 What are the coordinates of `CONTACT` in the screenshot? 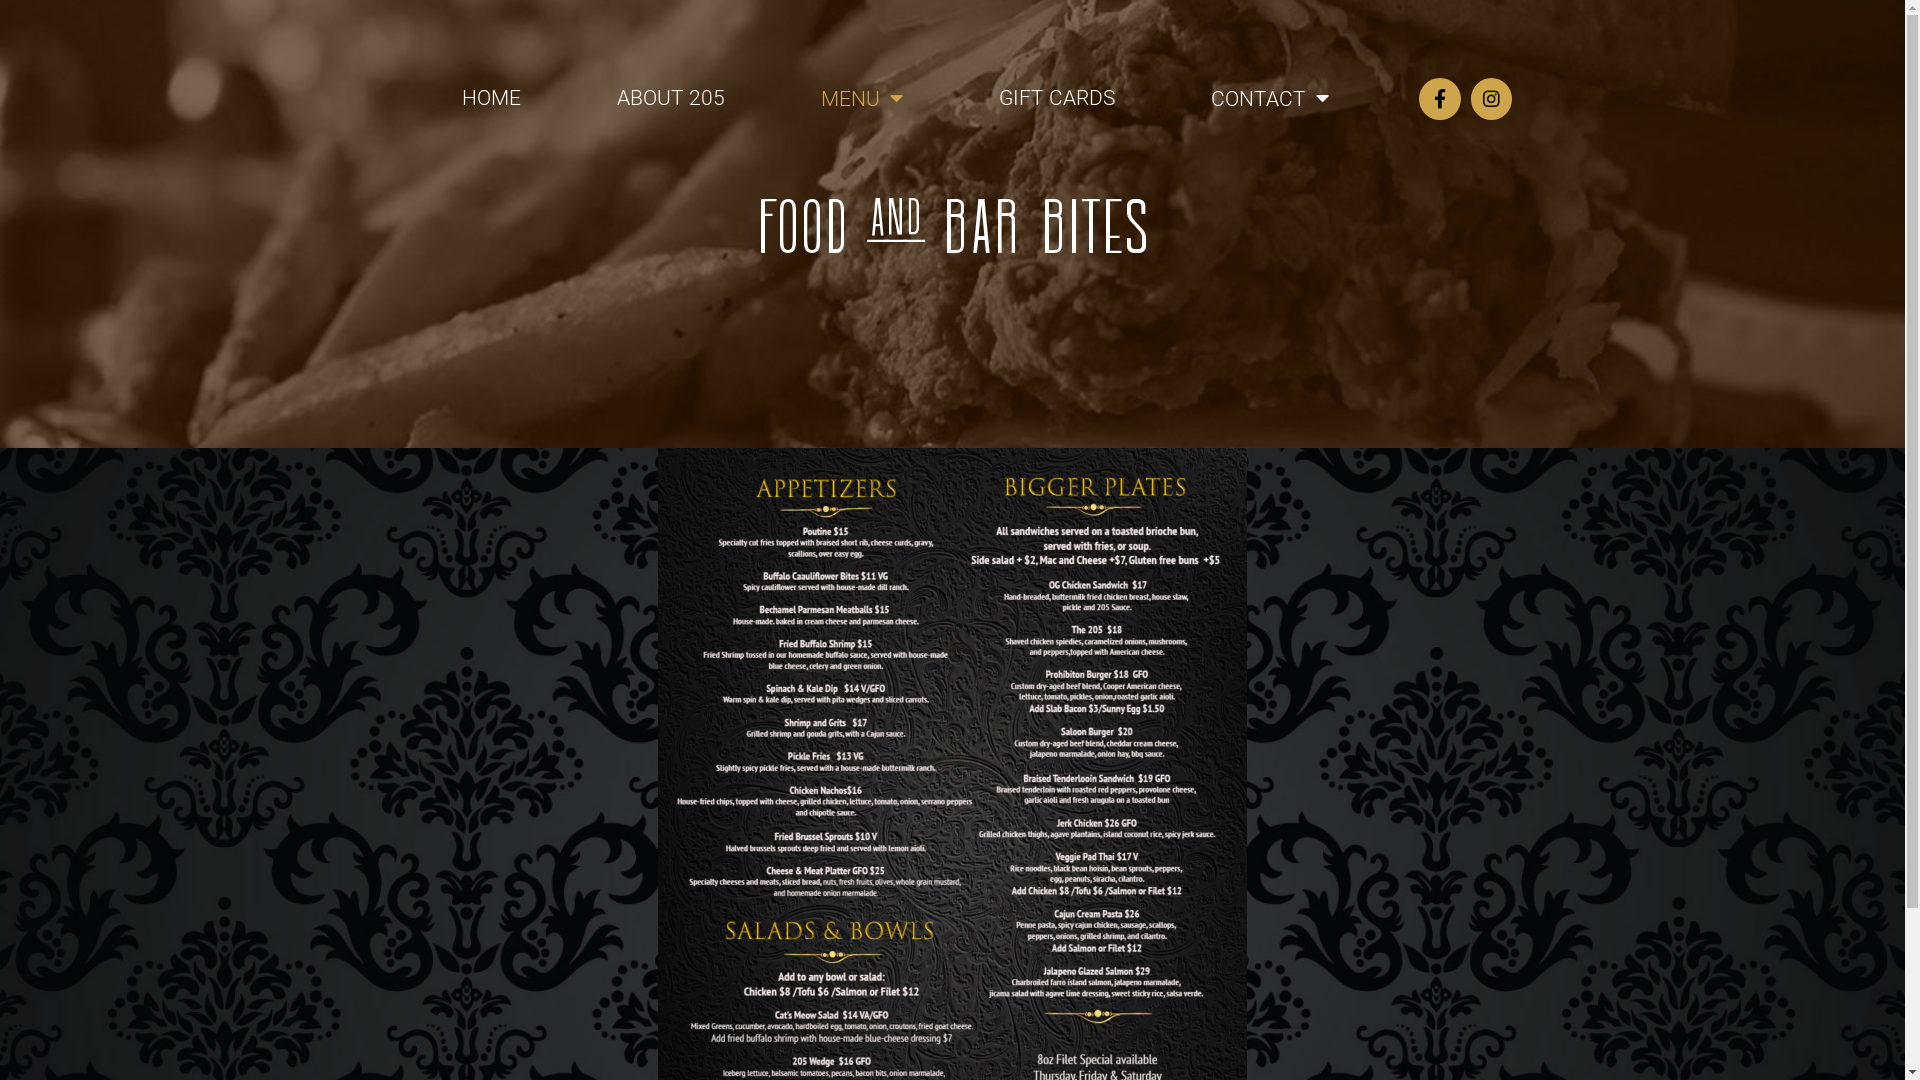 It's located at (1270, 99).